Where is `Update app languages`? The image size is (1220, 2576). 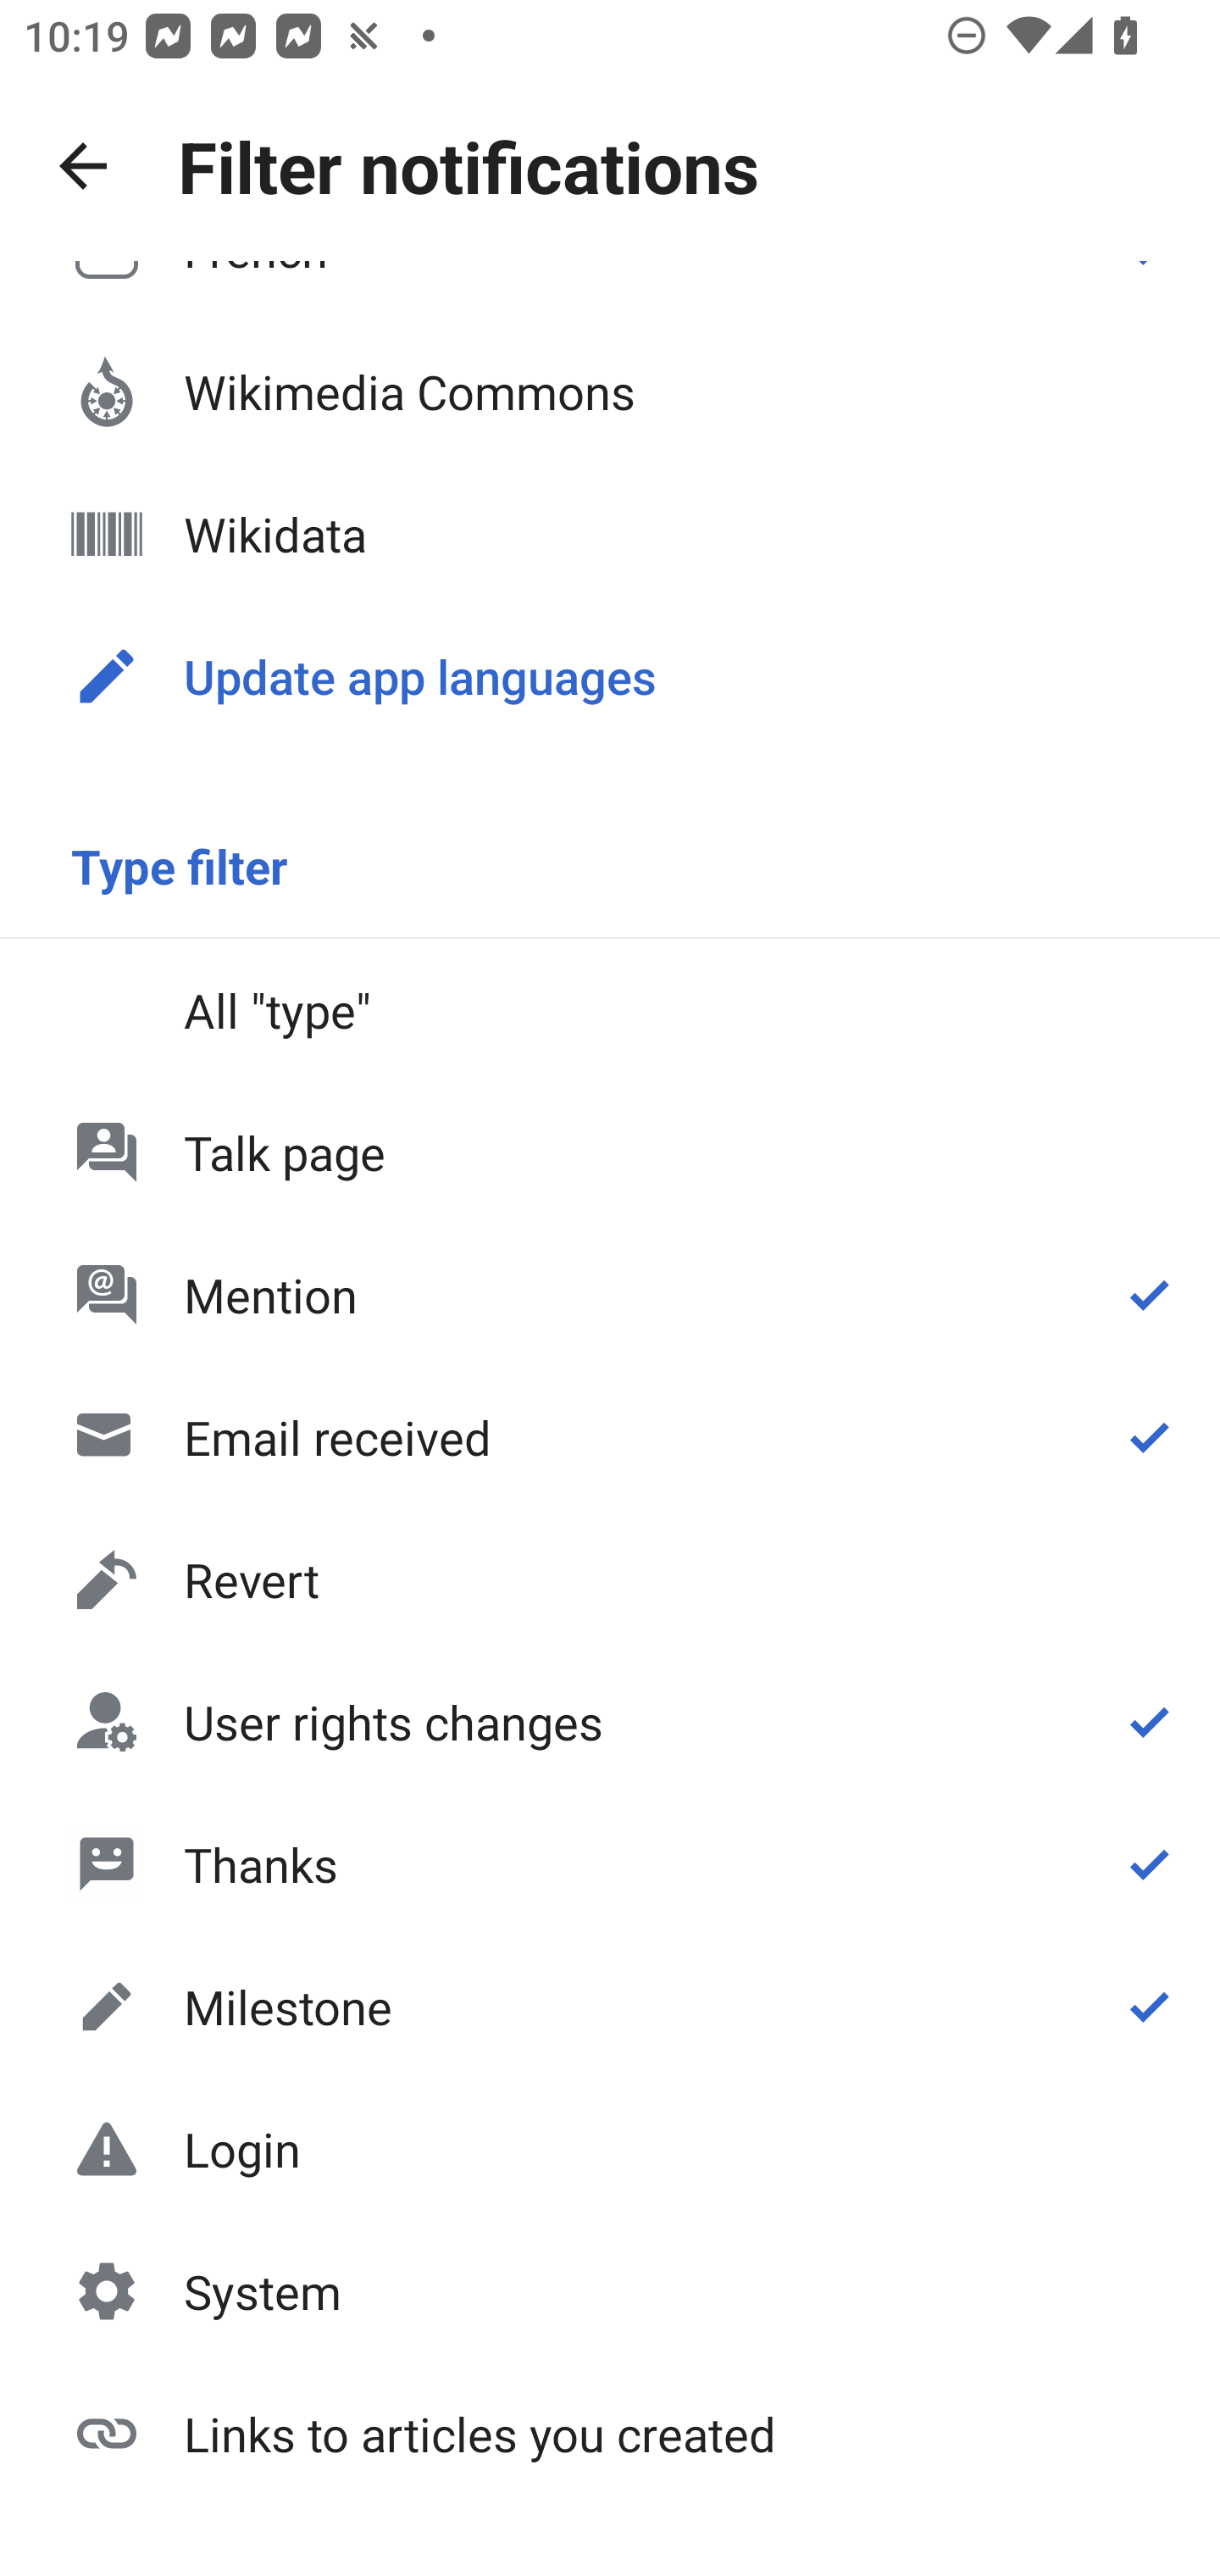 Update app languages is located at coordinates (610, 676).